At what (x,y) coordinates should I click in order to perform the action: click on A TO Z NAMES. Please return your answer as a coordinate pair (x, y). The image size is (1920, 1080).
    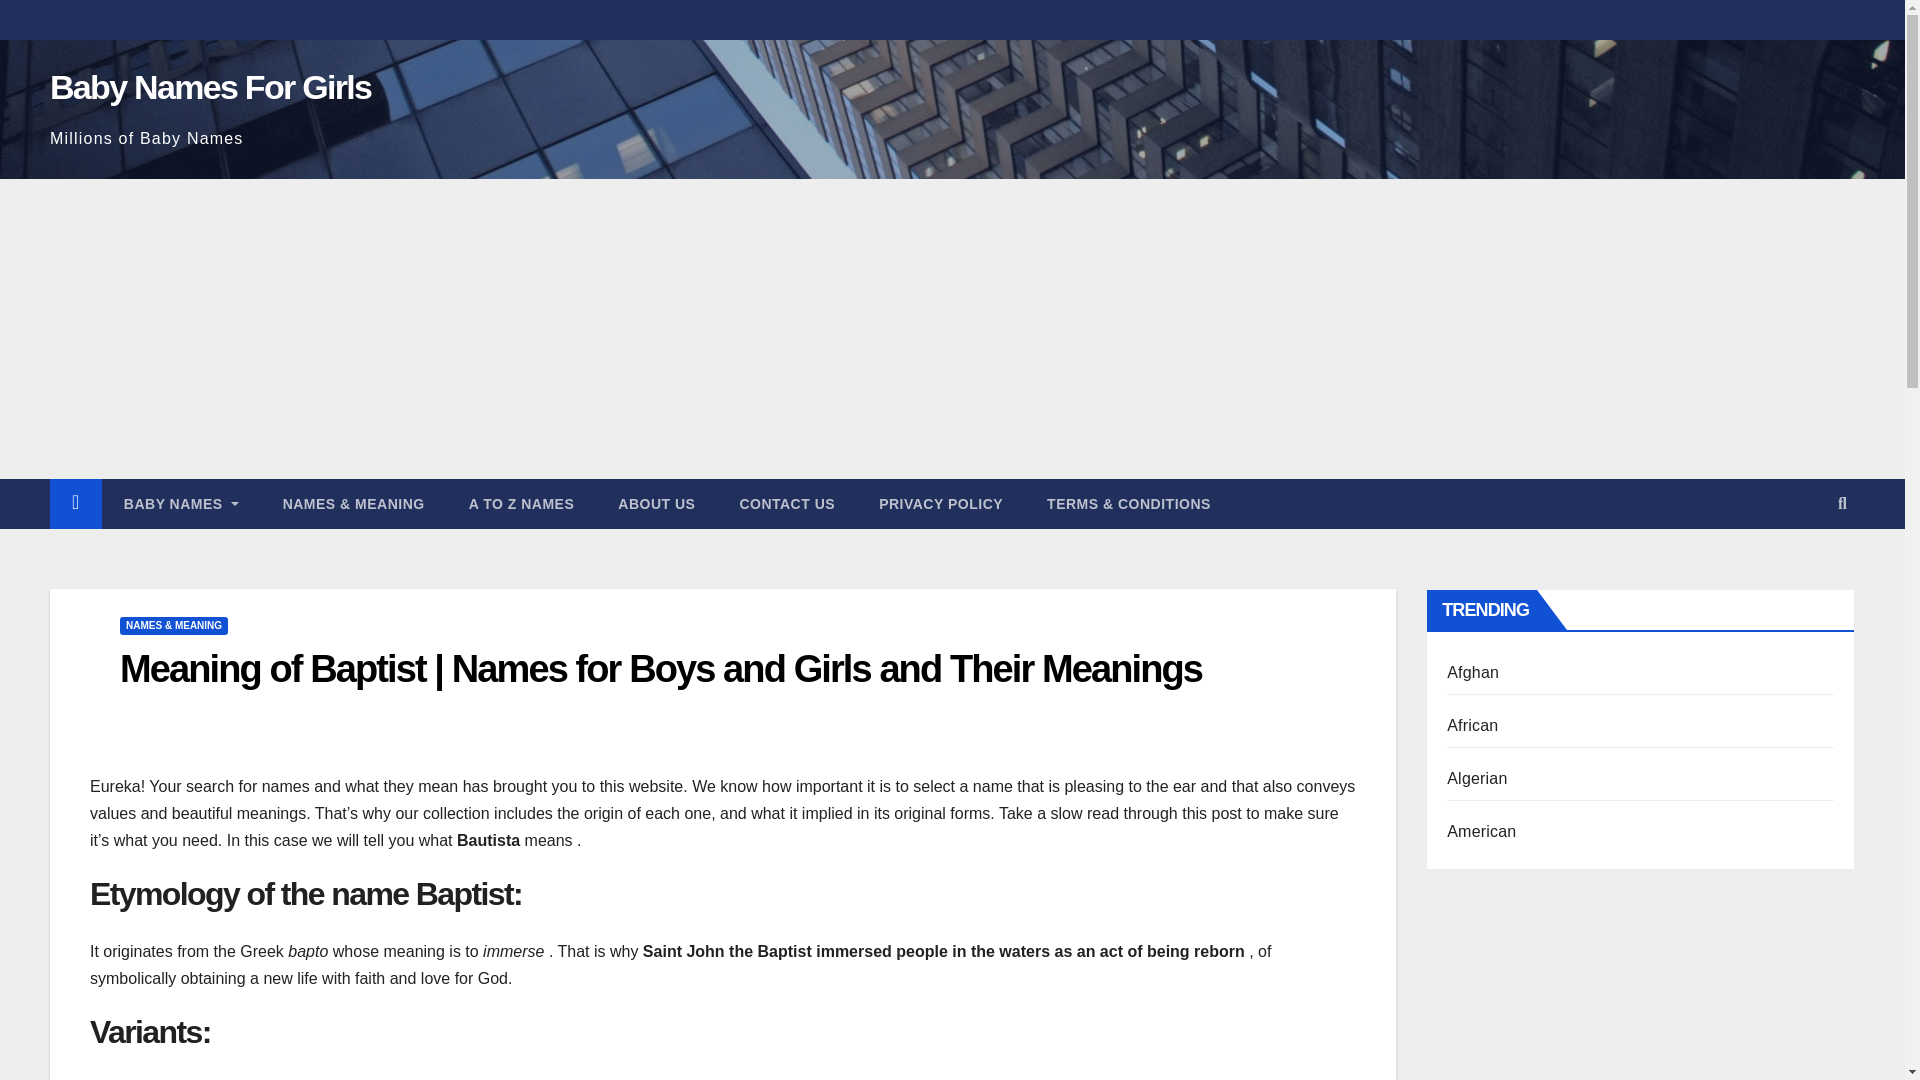
    Looking at the image, I should click on (522, 504).